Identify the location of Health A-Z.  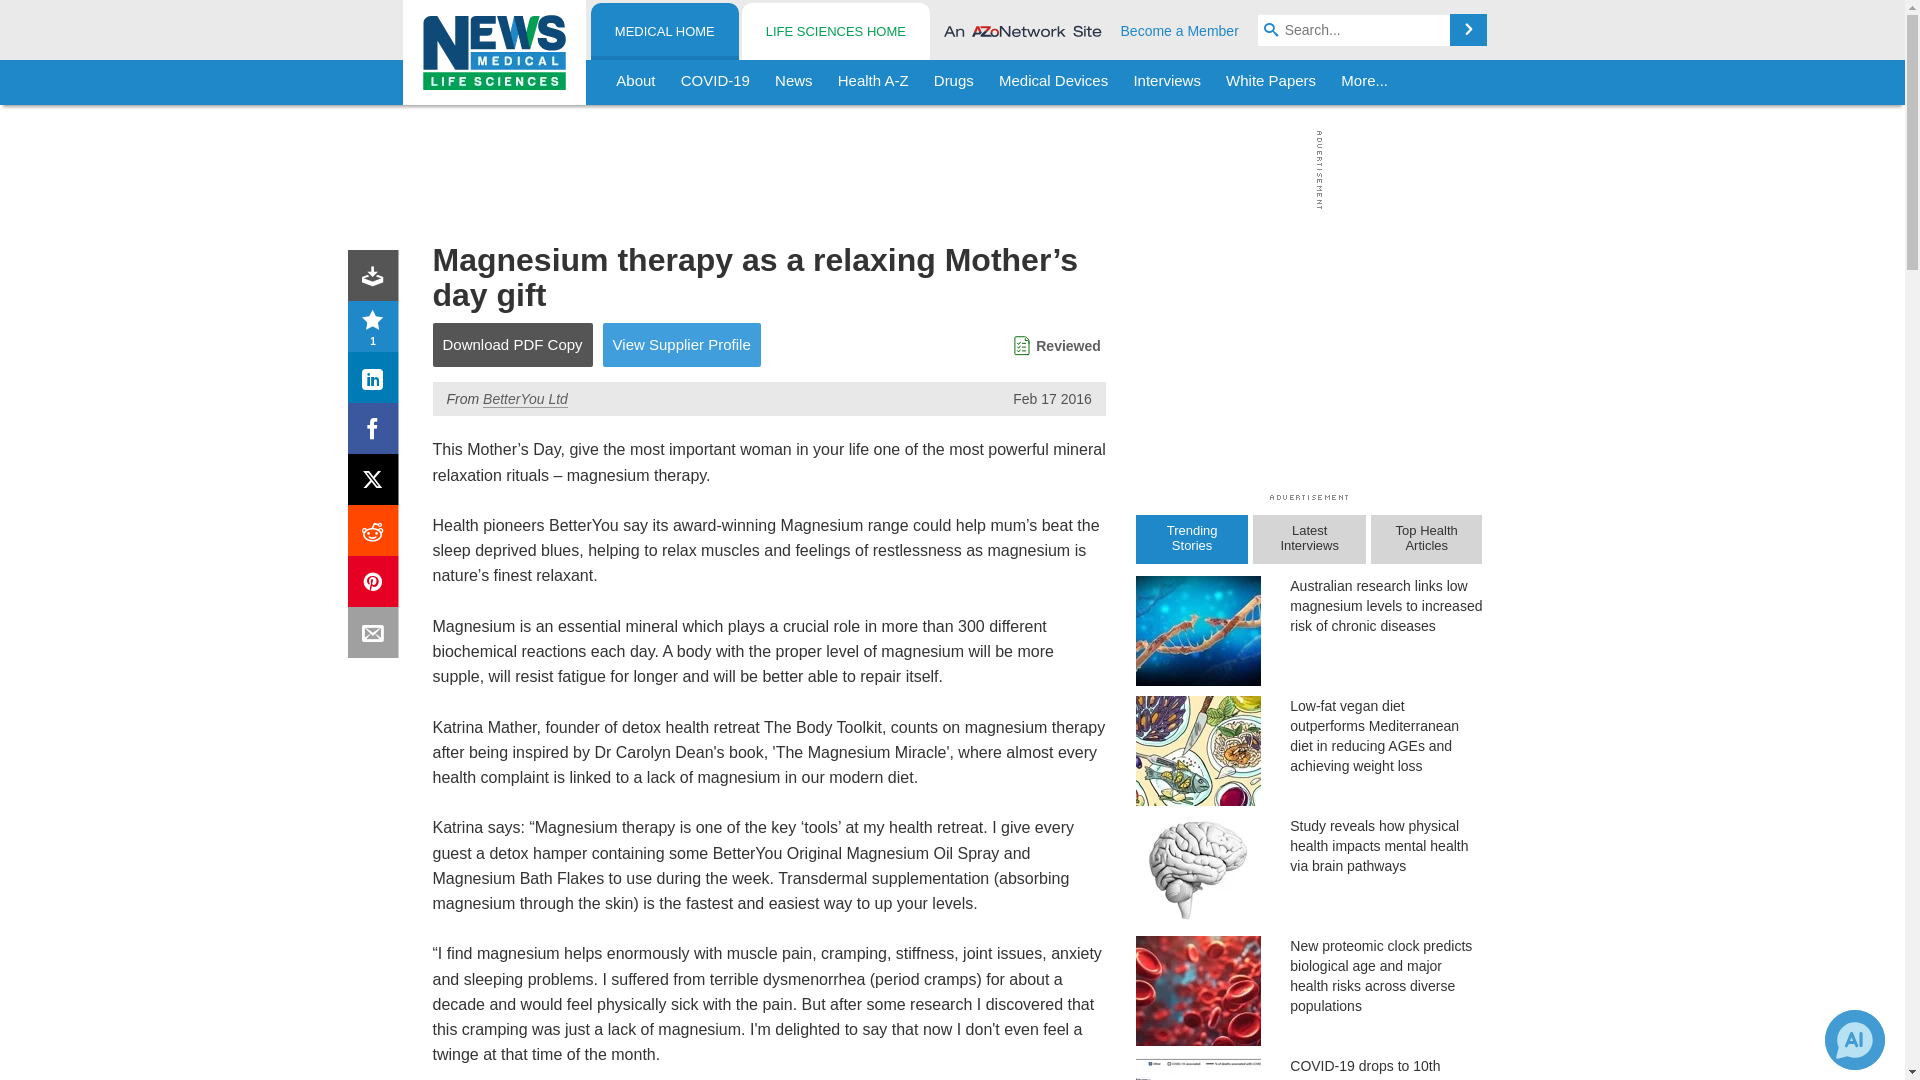
(873, 82).